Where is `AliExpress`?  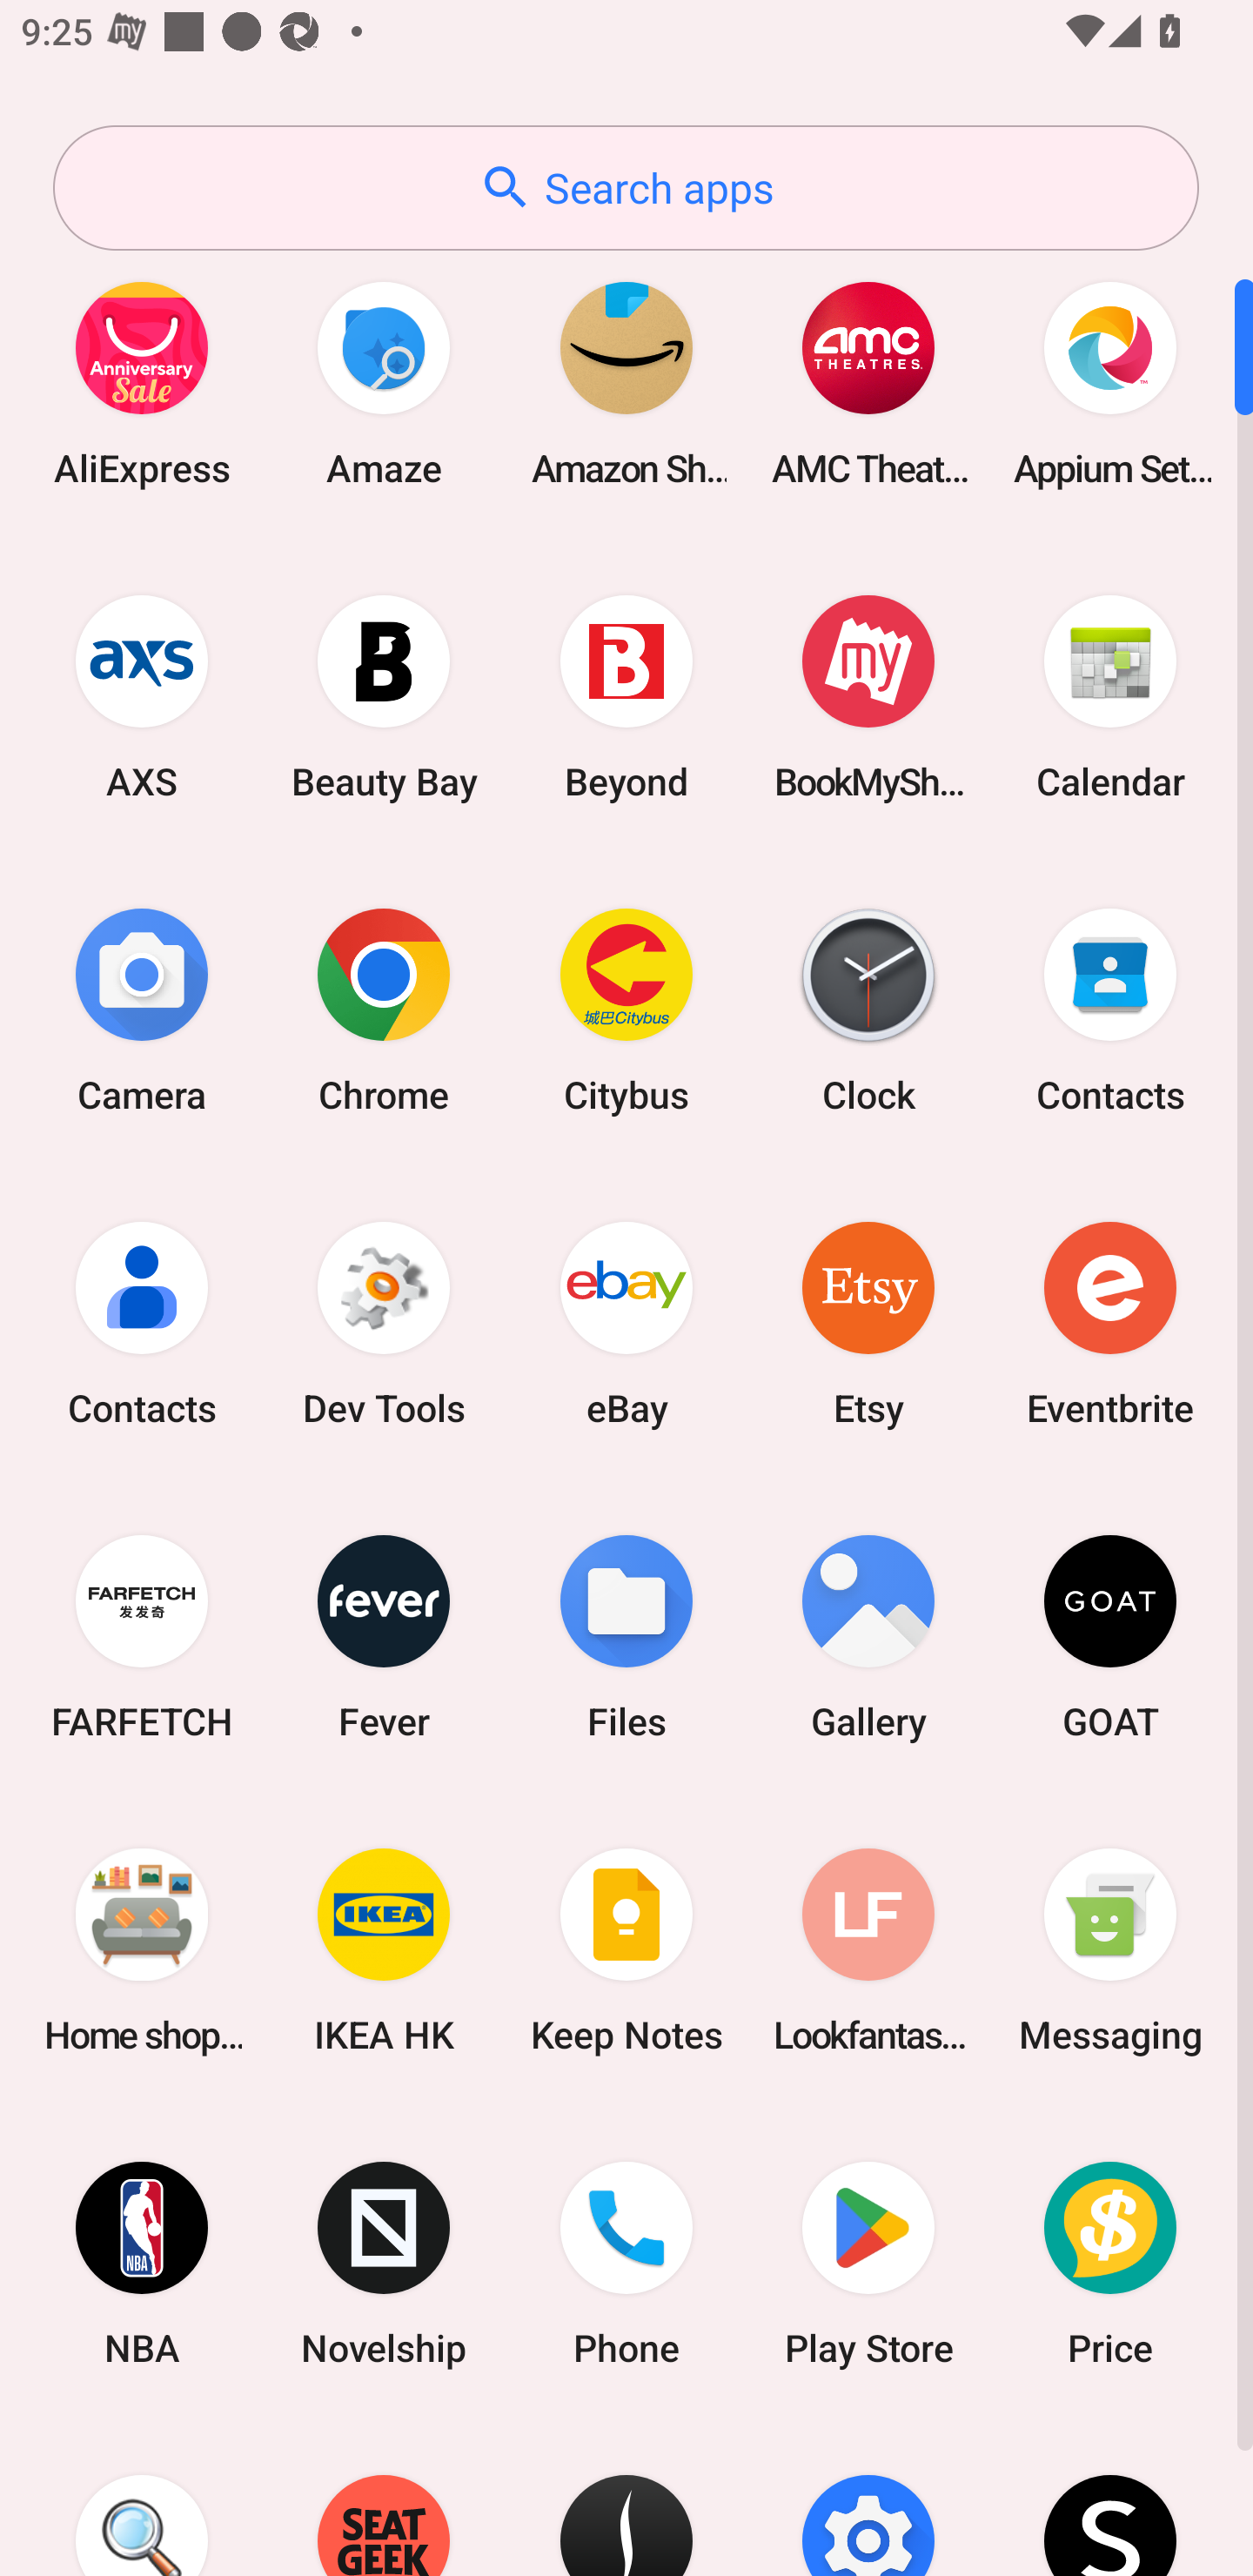
AliExpress is located at coordinates (142, 383).